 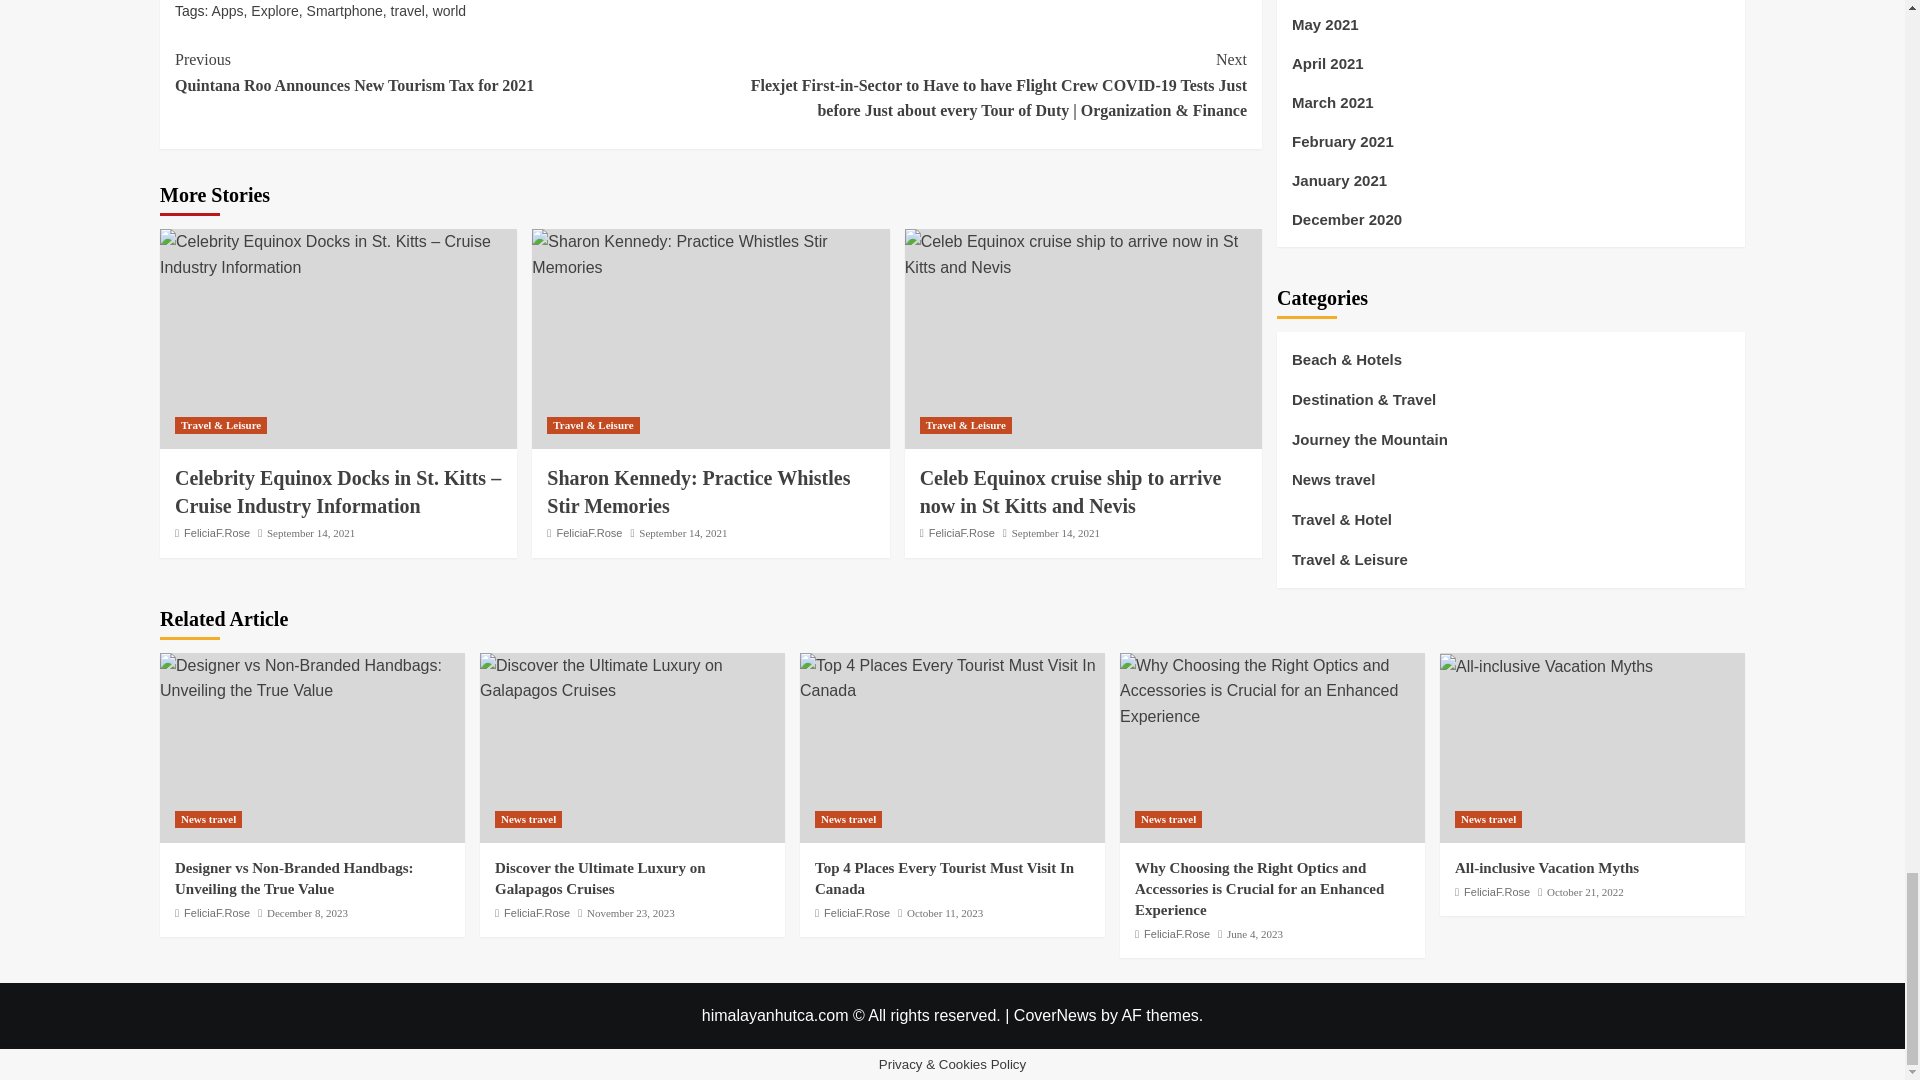 I want to click on Top 4 Places Every Tourist Must Visit In Canada, so click(x=952, y=678).